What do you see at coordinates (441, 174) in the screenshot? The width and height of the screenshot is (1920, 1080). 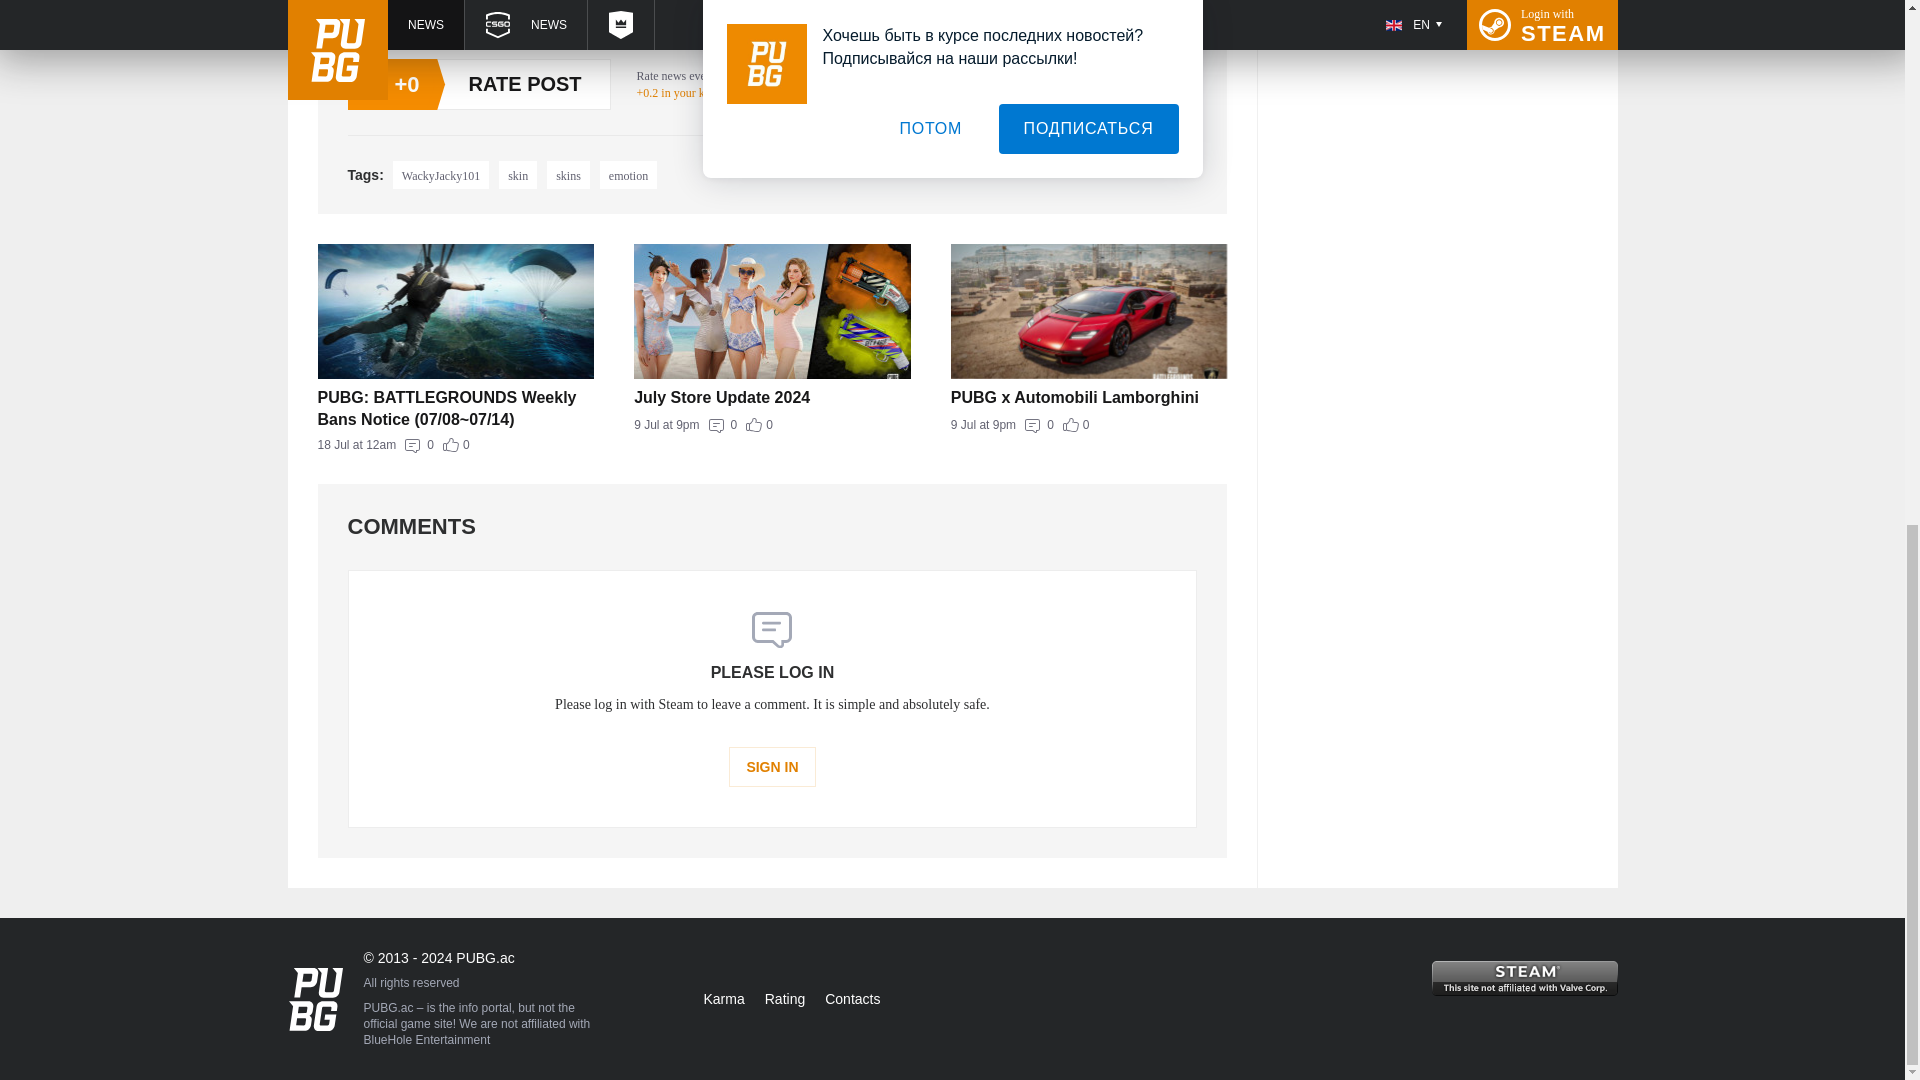 I see `skins` at bounding box center [441, 174].